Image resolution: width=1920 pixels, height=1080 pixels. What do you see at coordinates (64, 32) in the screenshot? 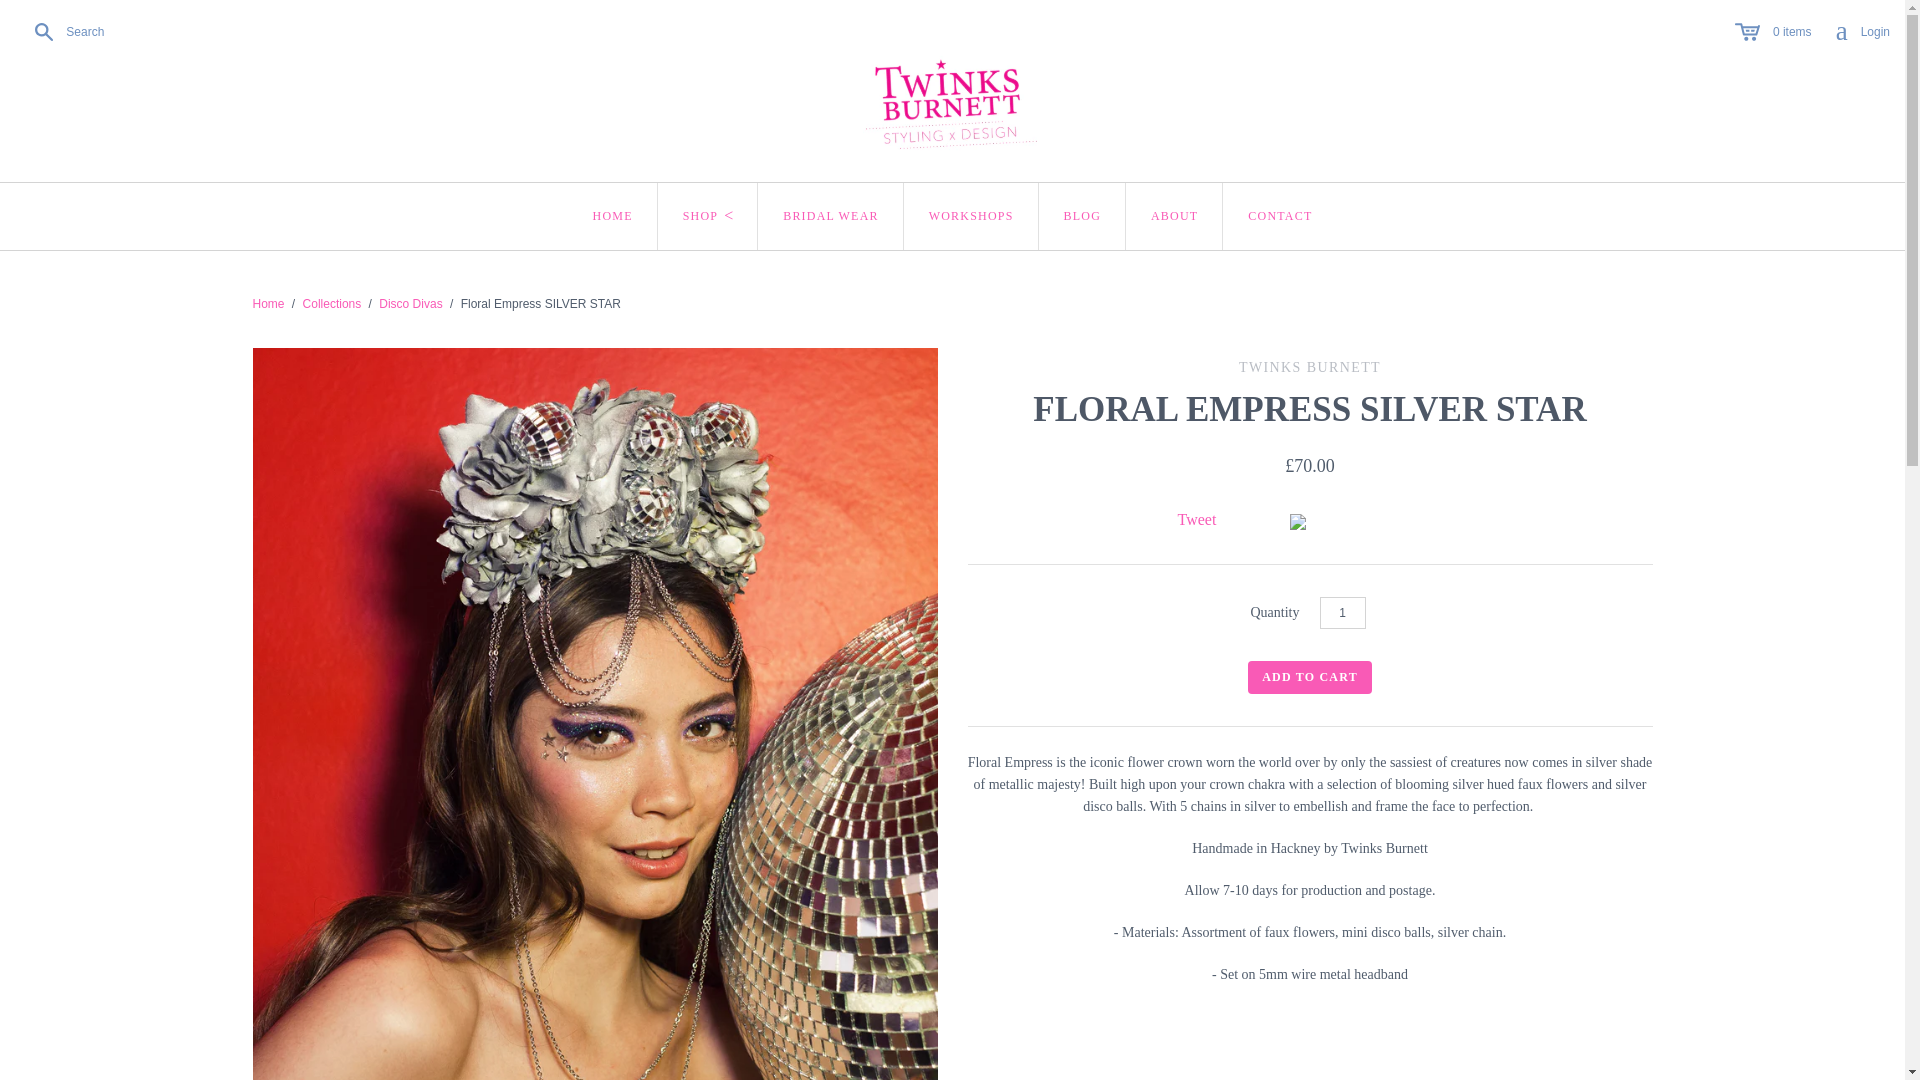
I see `Search` at bounding box center [64, 32].